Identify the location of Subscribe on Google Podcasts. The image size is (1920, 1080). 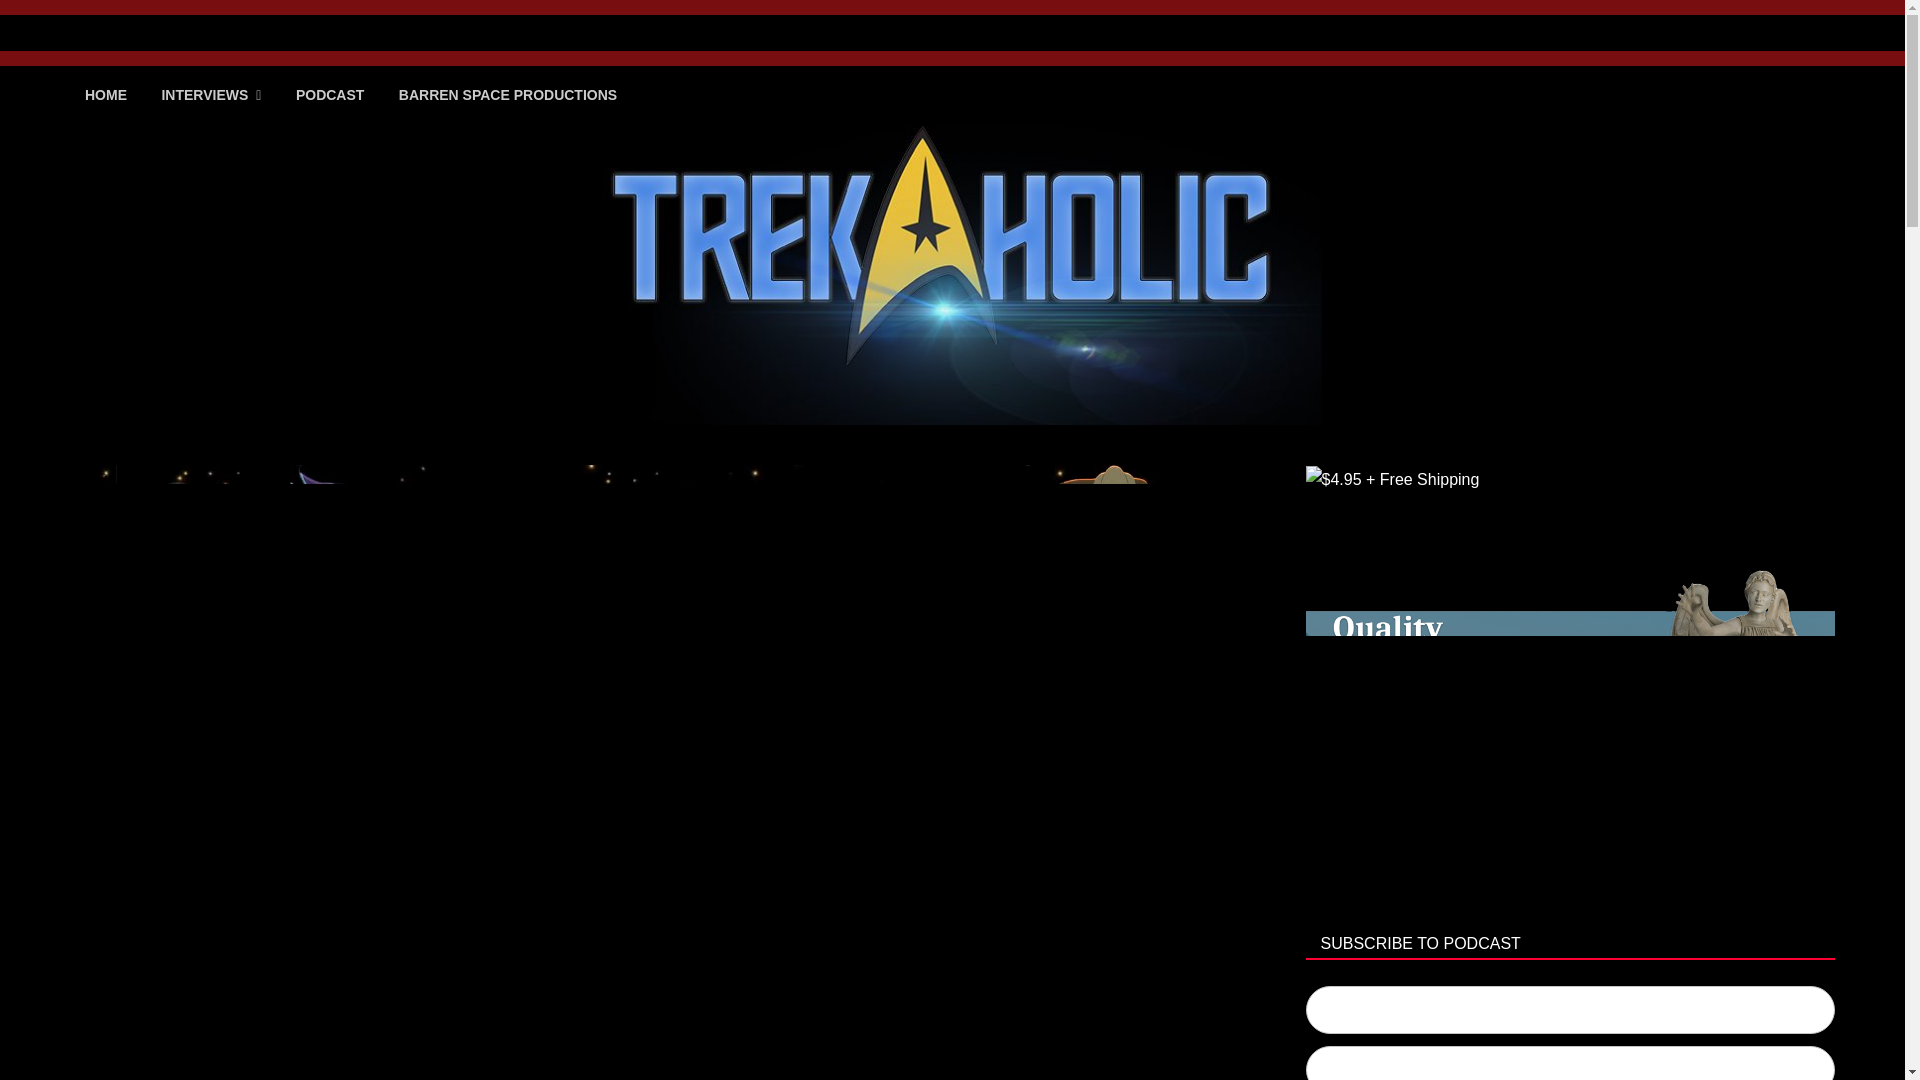
(1570, 1063).